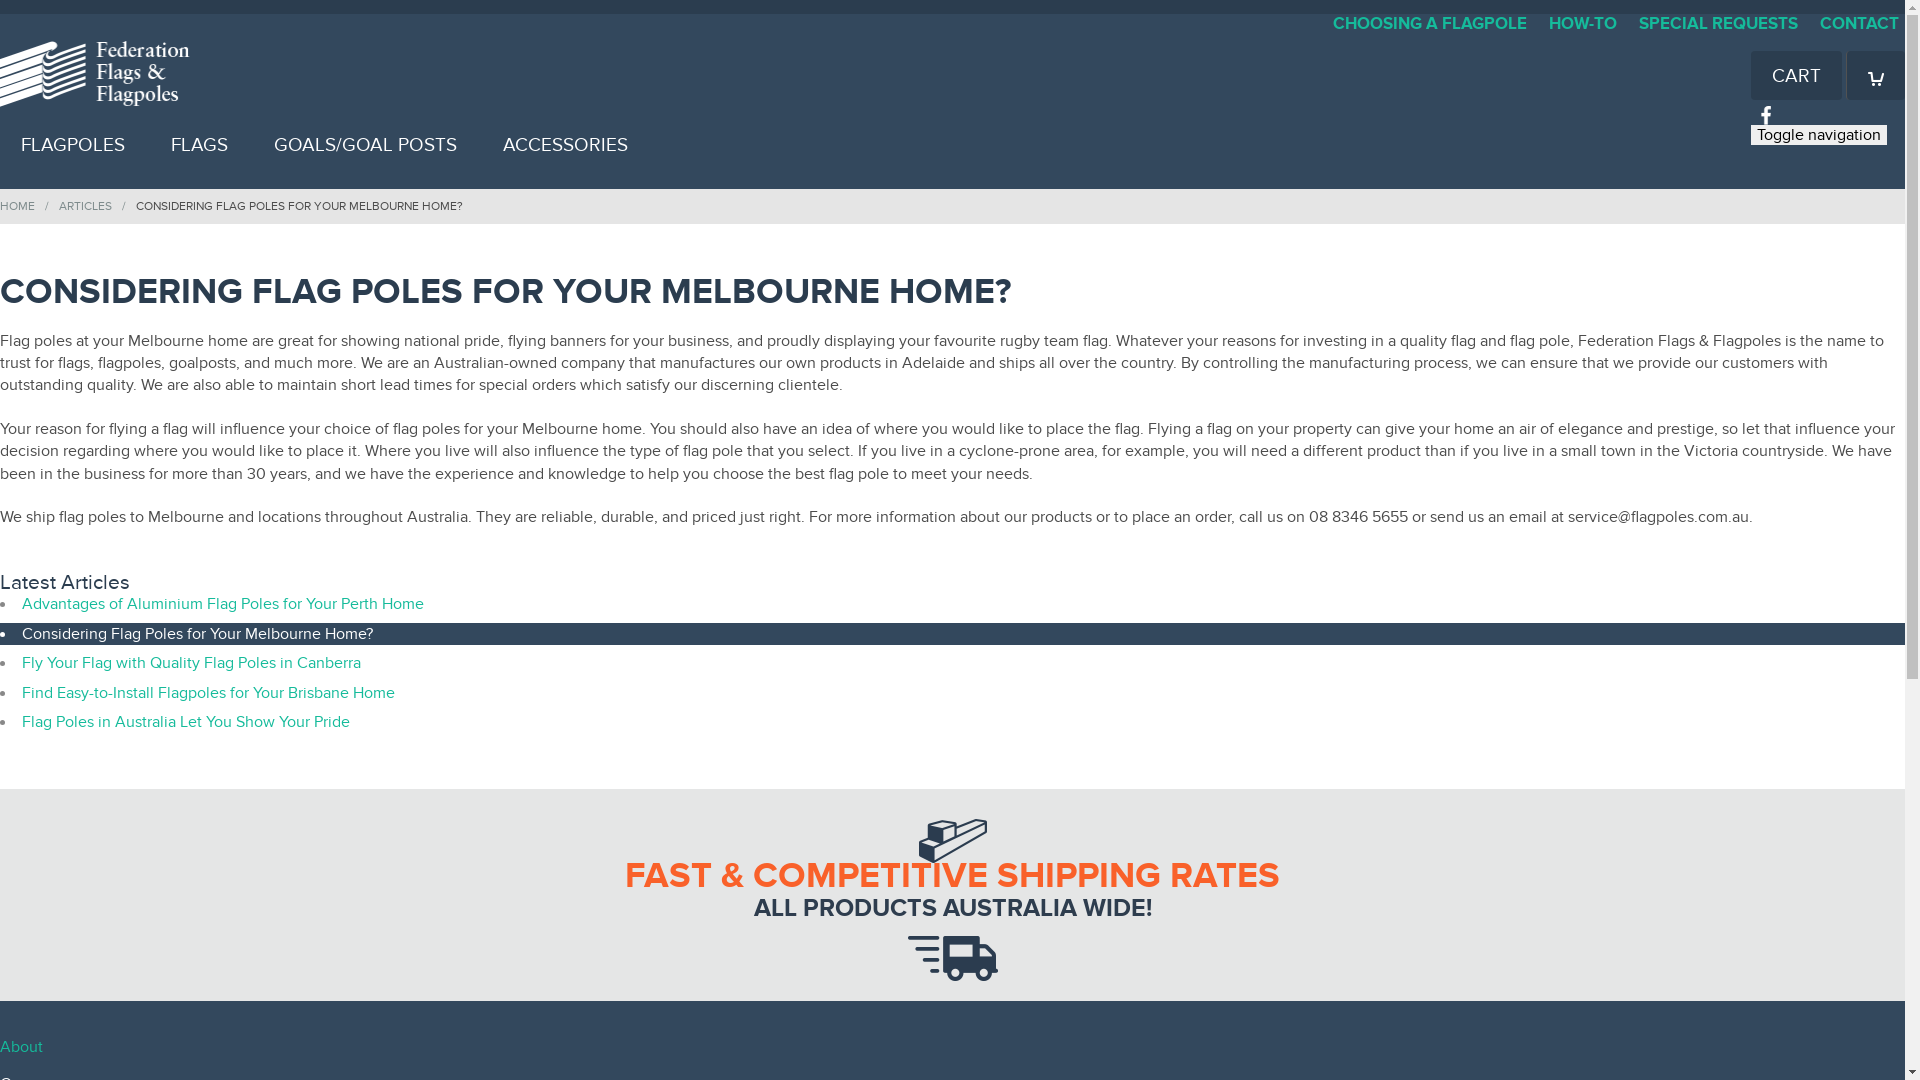 The image size is (1920, 1080). I want to click on Advantages of Aluminium Flag Poles for Your Perth Home, so click(223, 604).